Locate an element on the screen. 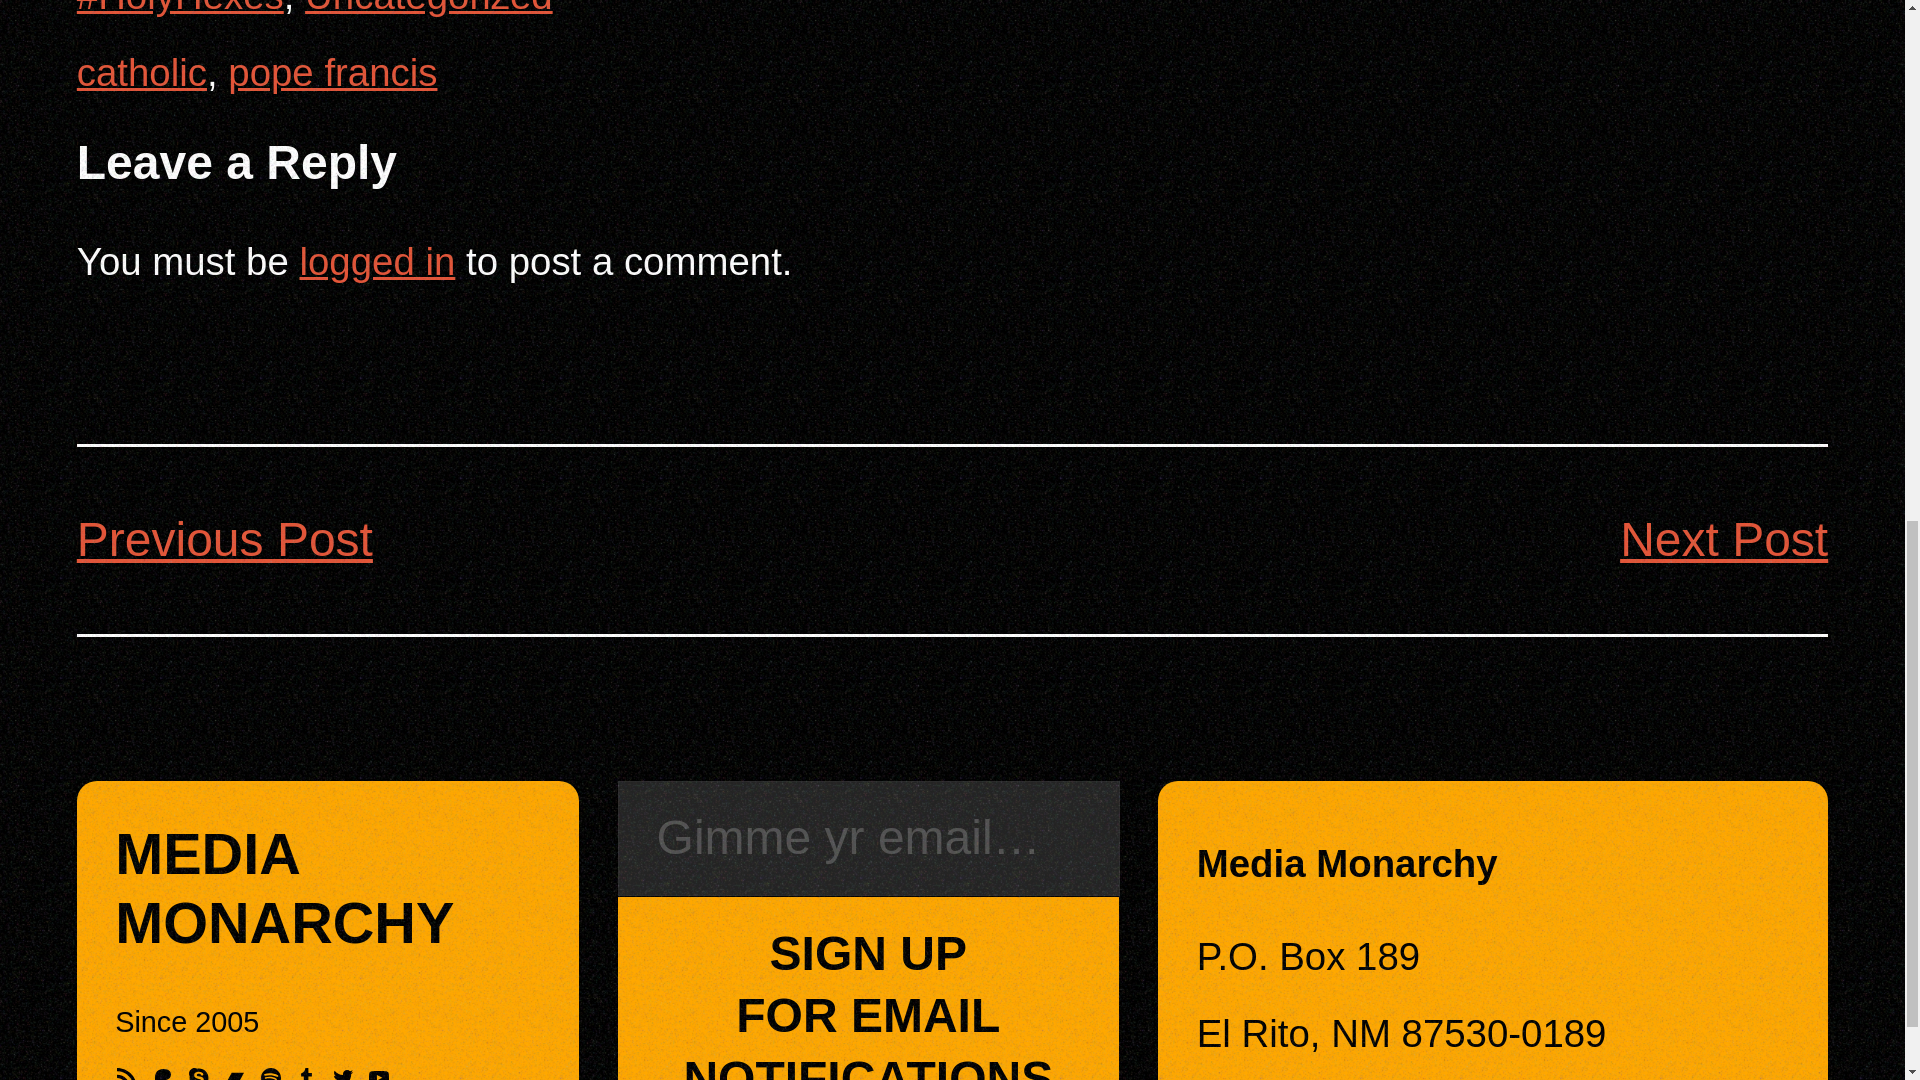 This screenshot has height=1080, width=1920. Skype is located at coordinates (198, 1072).